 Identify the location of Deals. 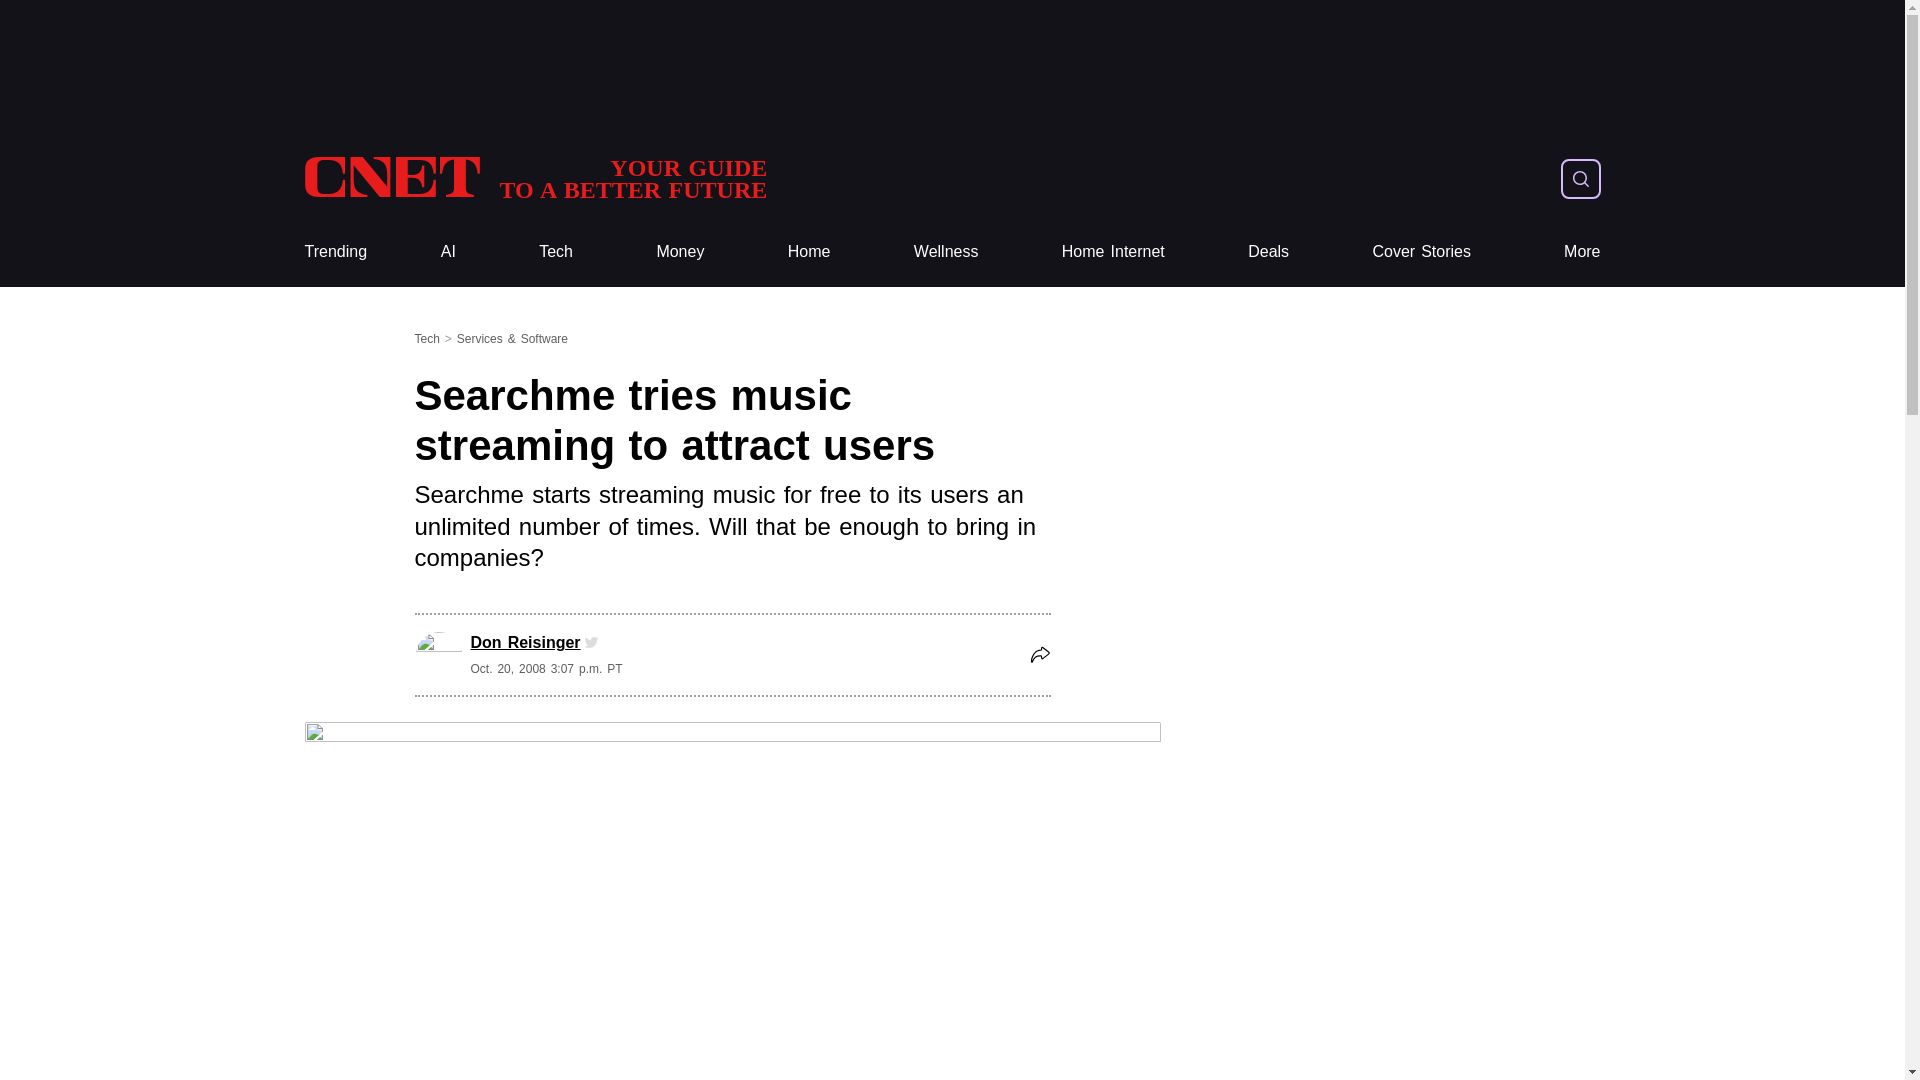
(334, 252).